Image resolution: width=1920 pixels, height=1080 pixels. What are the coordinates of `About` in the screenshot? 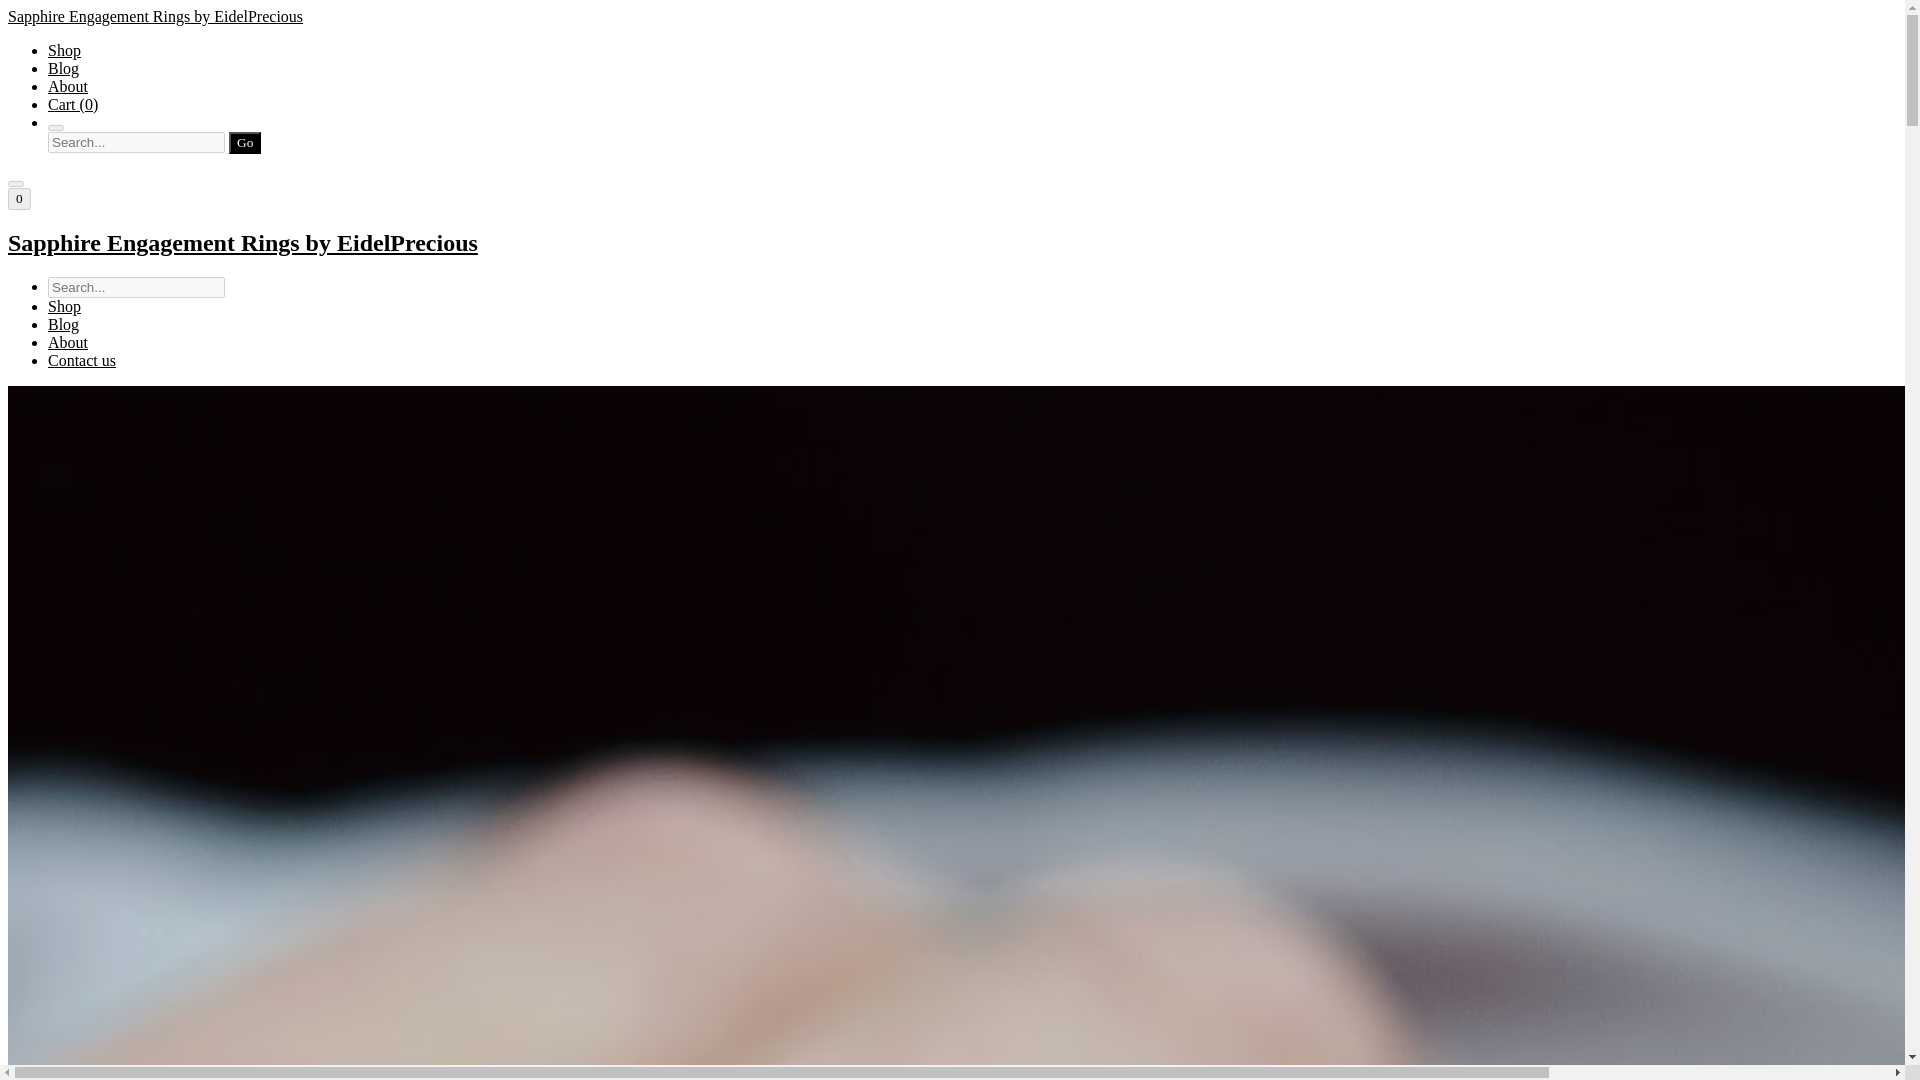 It's located at (68, 342).